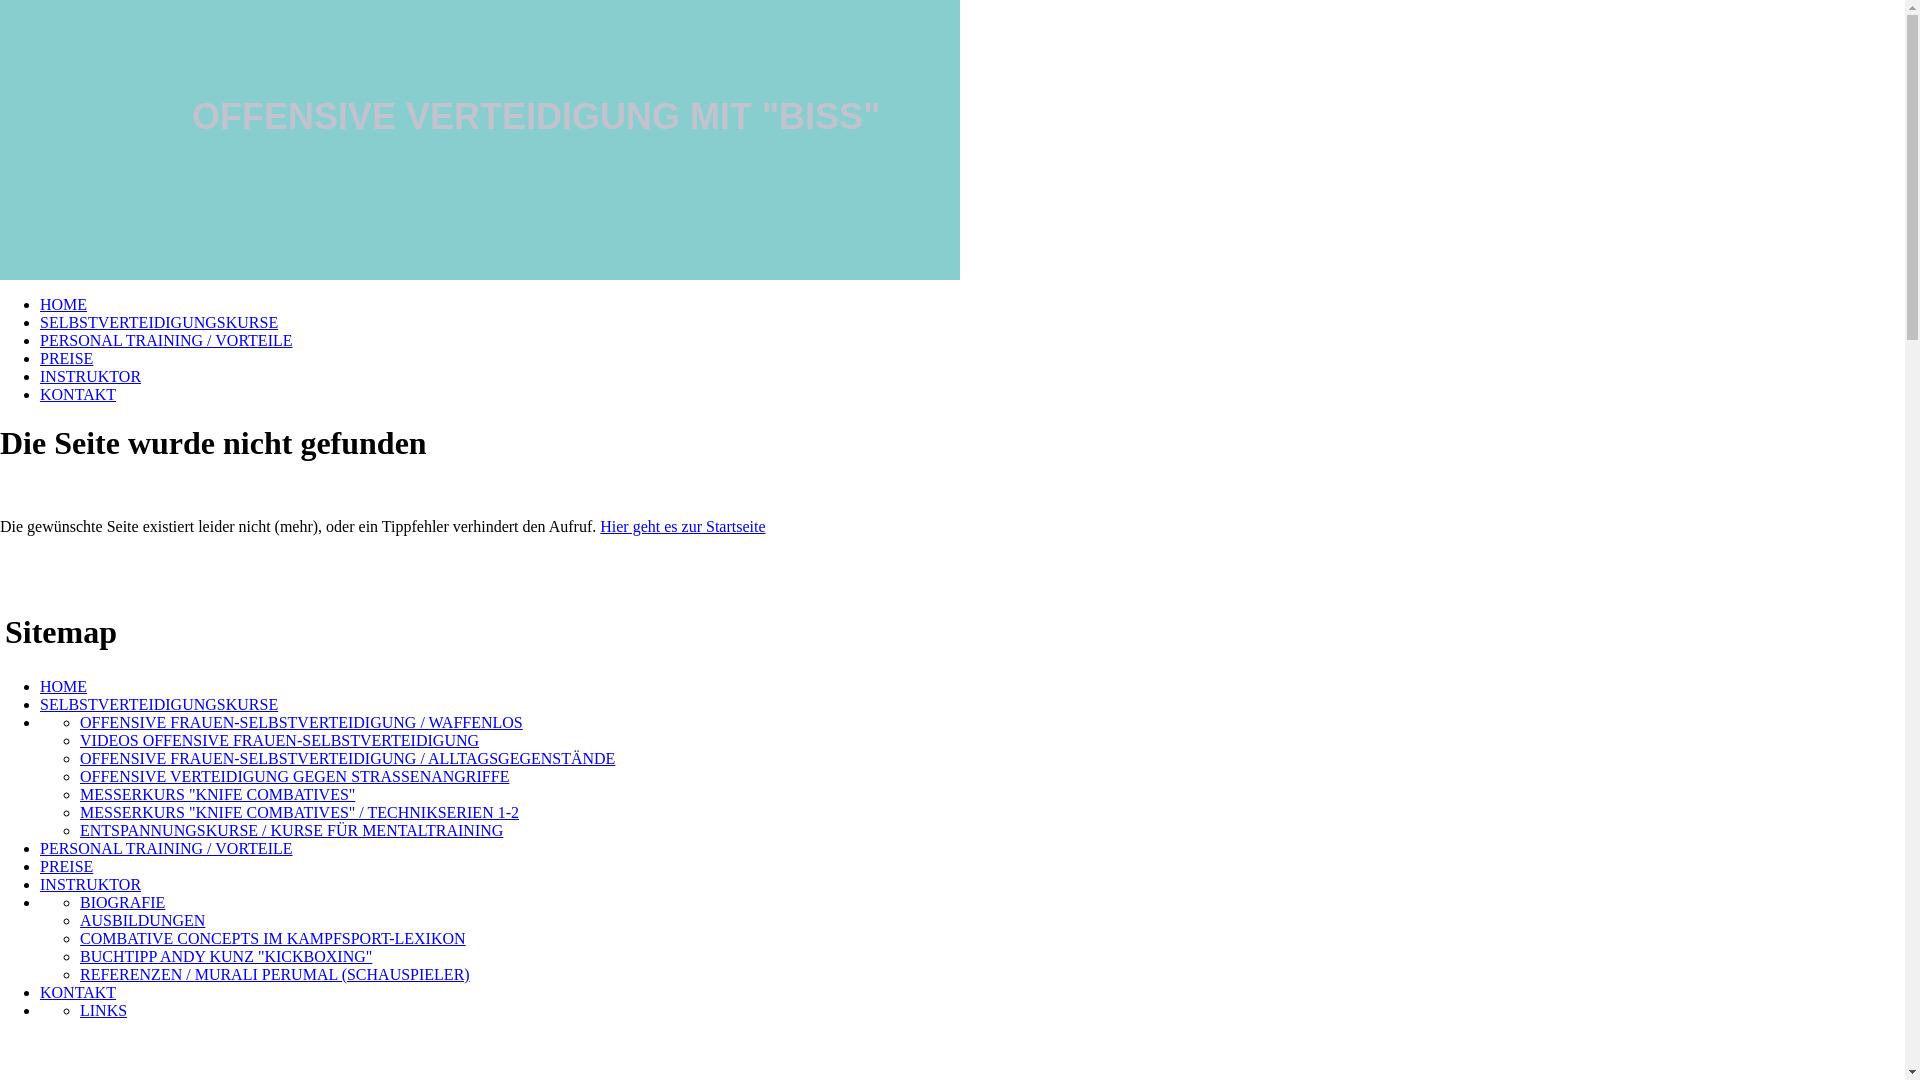  What do you see at coordinates (159, 322) in the screenshot?
I see `SELBSTVERTEIDIGUNGSKURSE` at bounding box center [159, 322].